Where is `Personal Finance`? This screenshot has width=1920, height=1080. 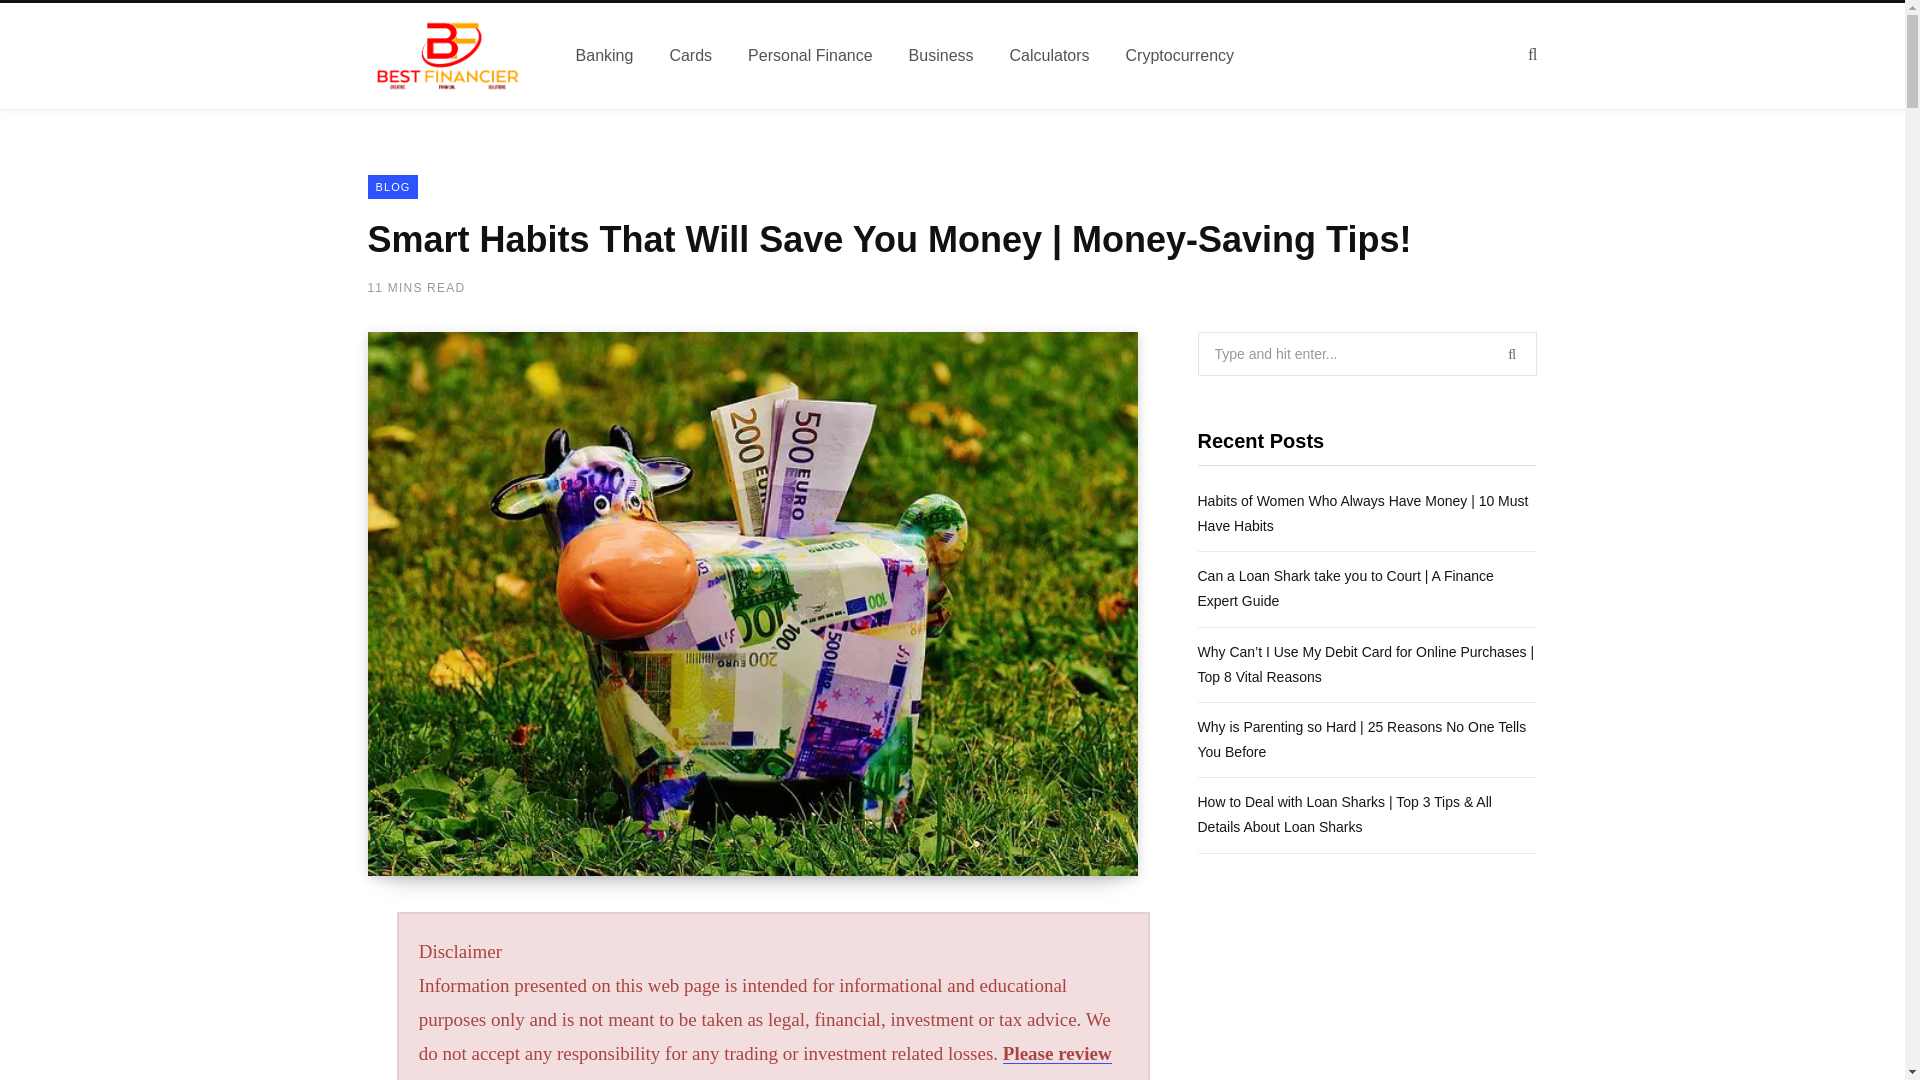
Personal Finance is located at coordinates (810, 55).